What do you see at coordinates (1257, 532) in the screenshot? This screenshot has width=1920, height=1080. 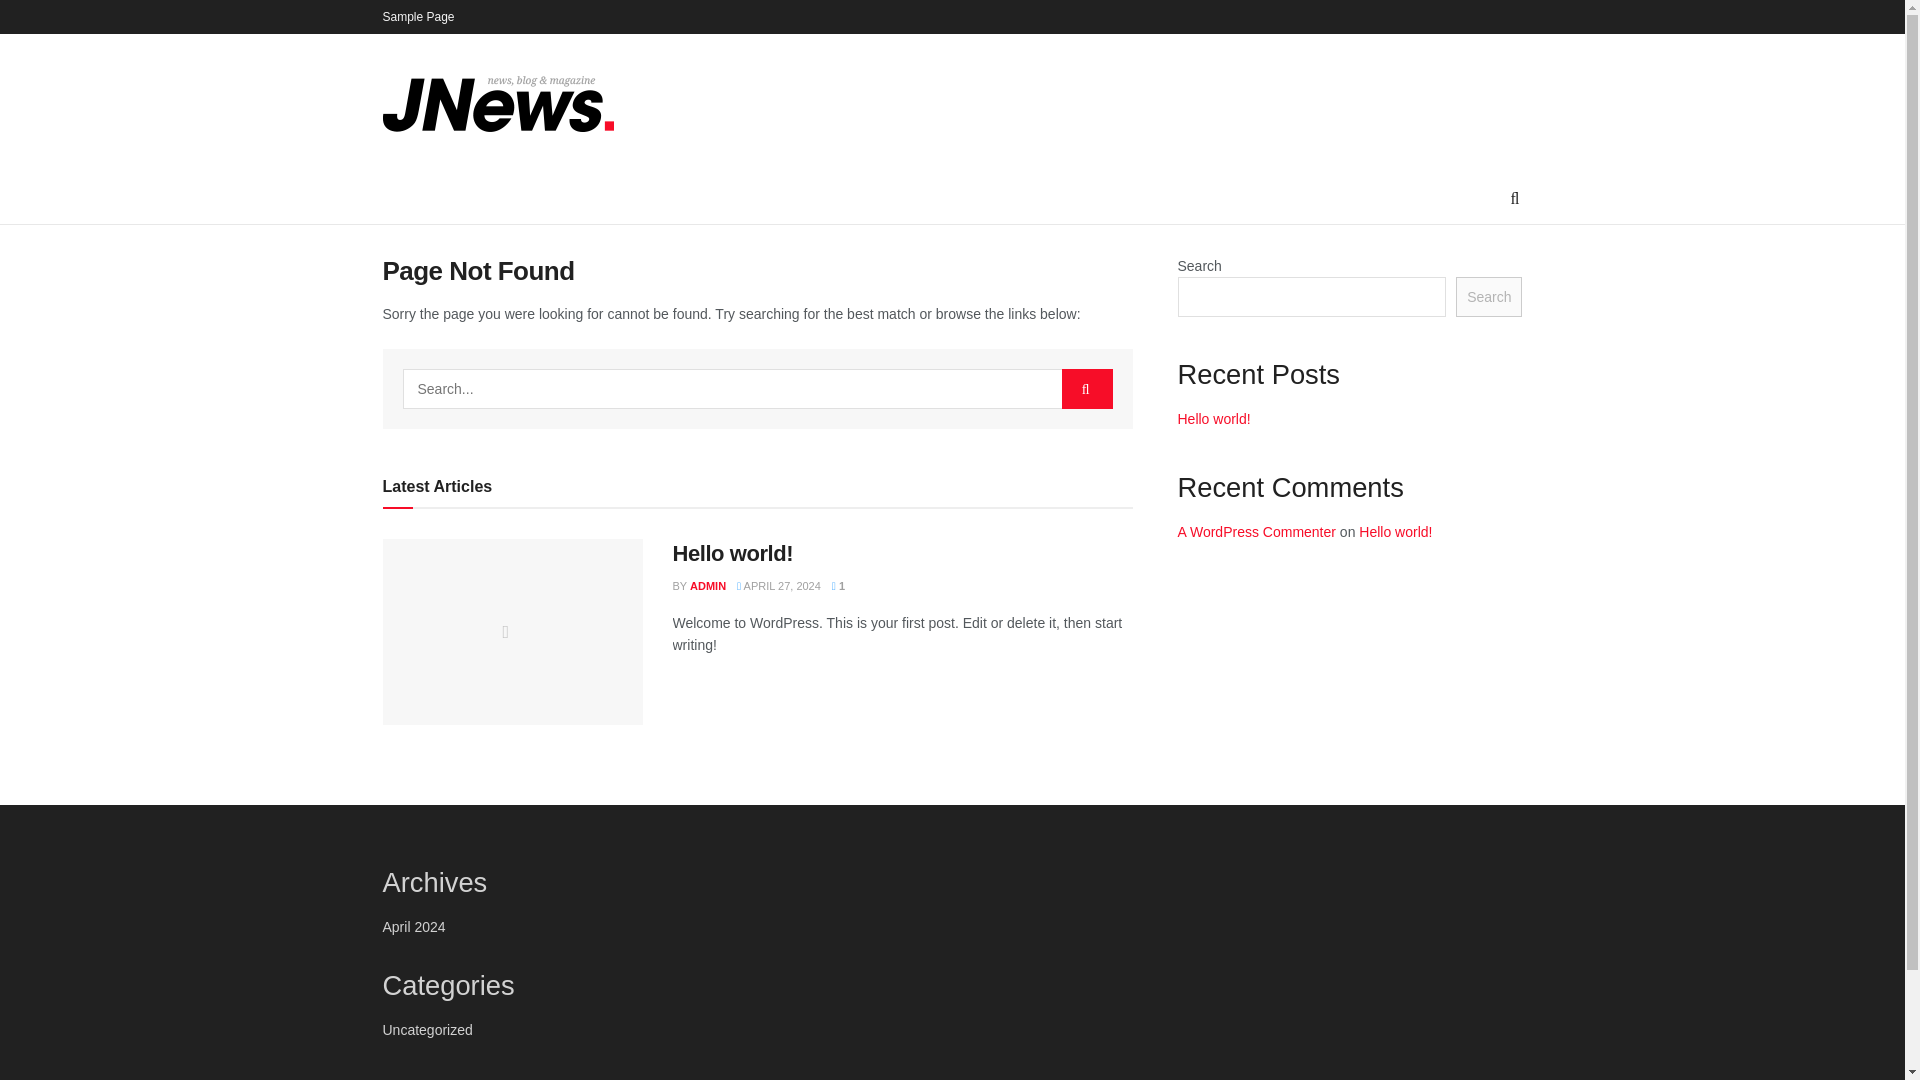 I see `A WordPress Commenter` at bounding box center [1257, 532].